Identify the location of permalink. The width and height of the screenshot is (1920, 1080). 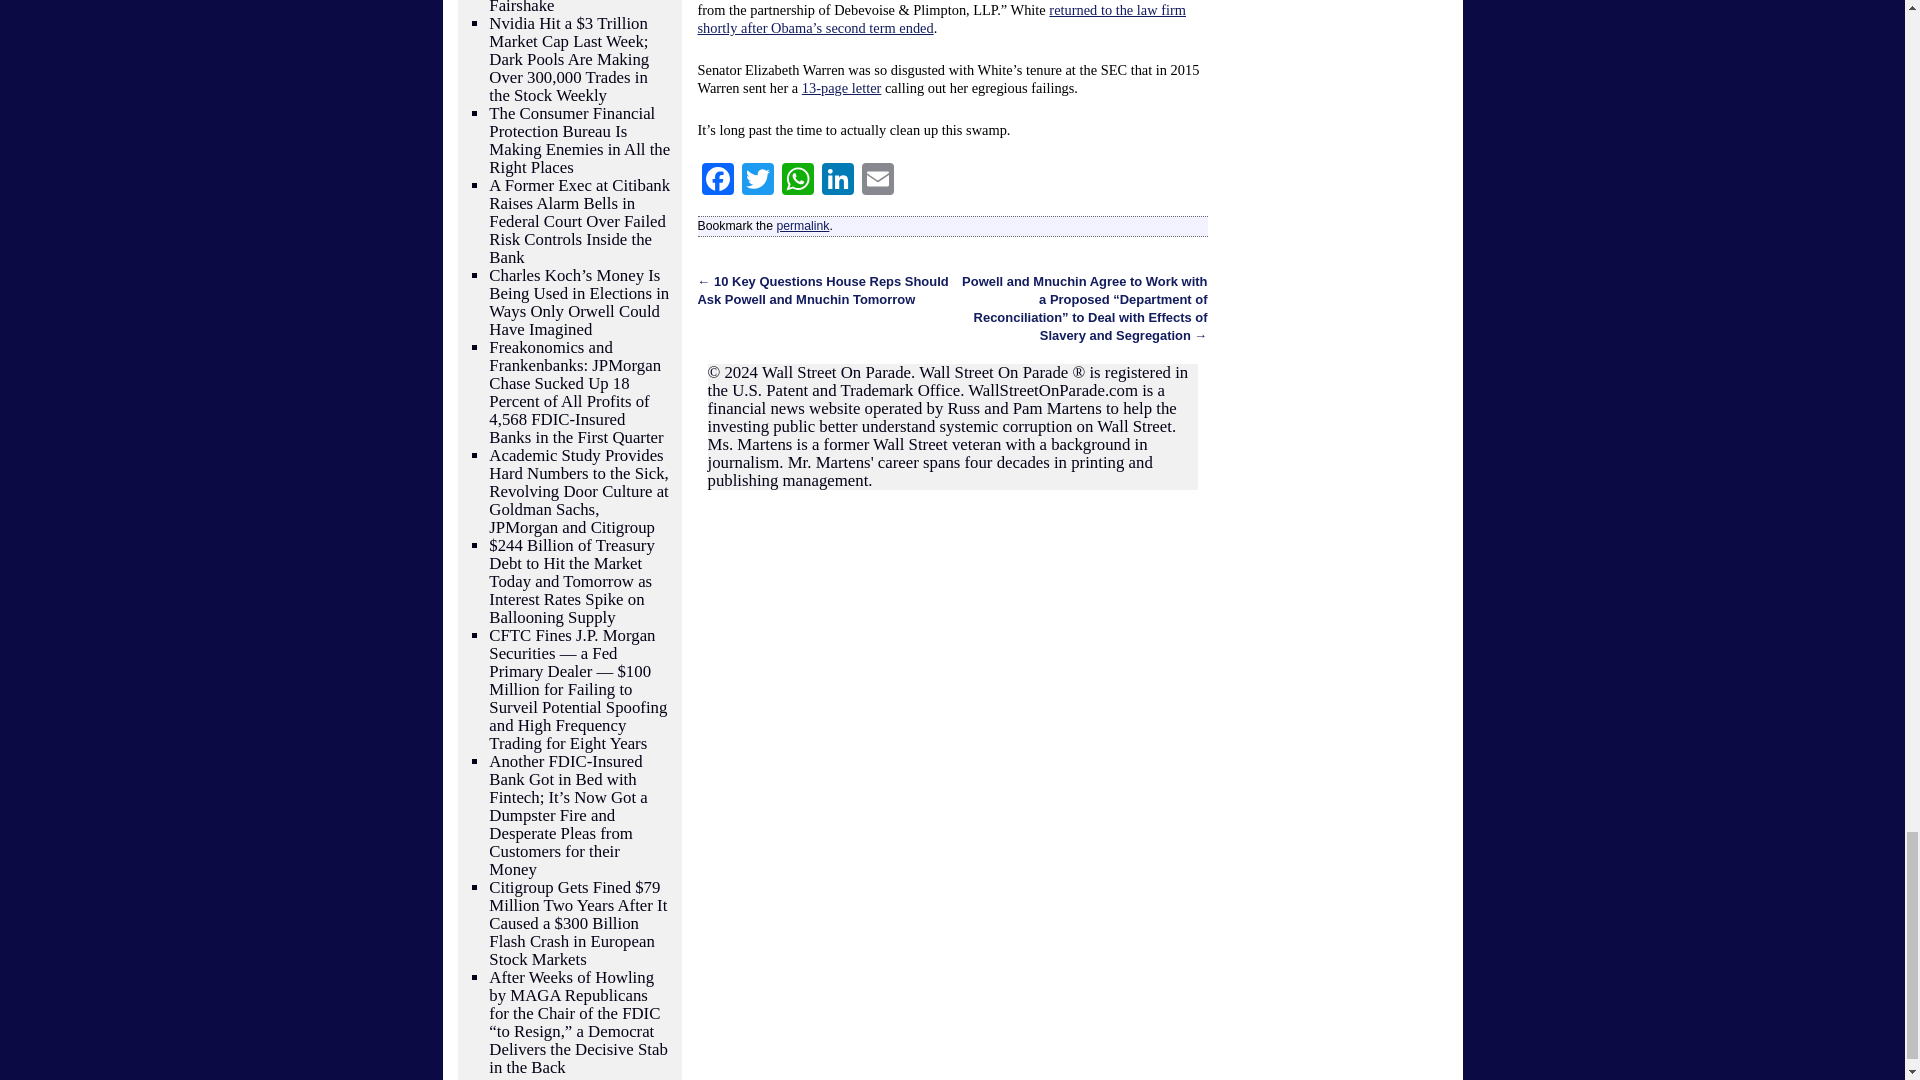
(802, 226).